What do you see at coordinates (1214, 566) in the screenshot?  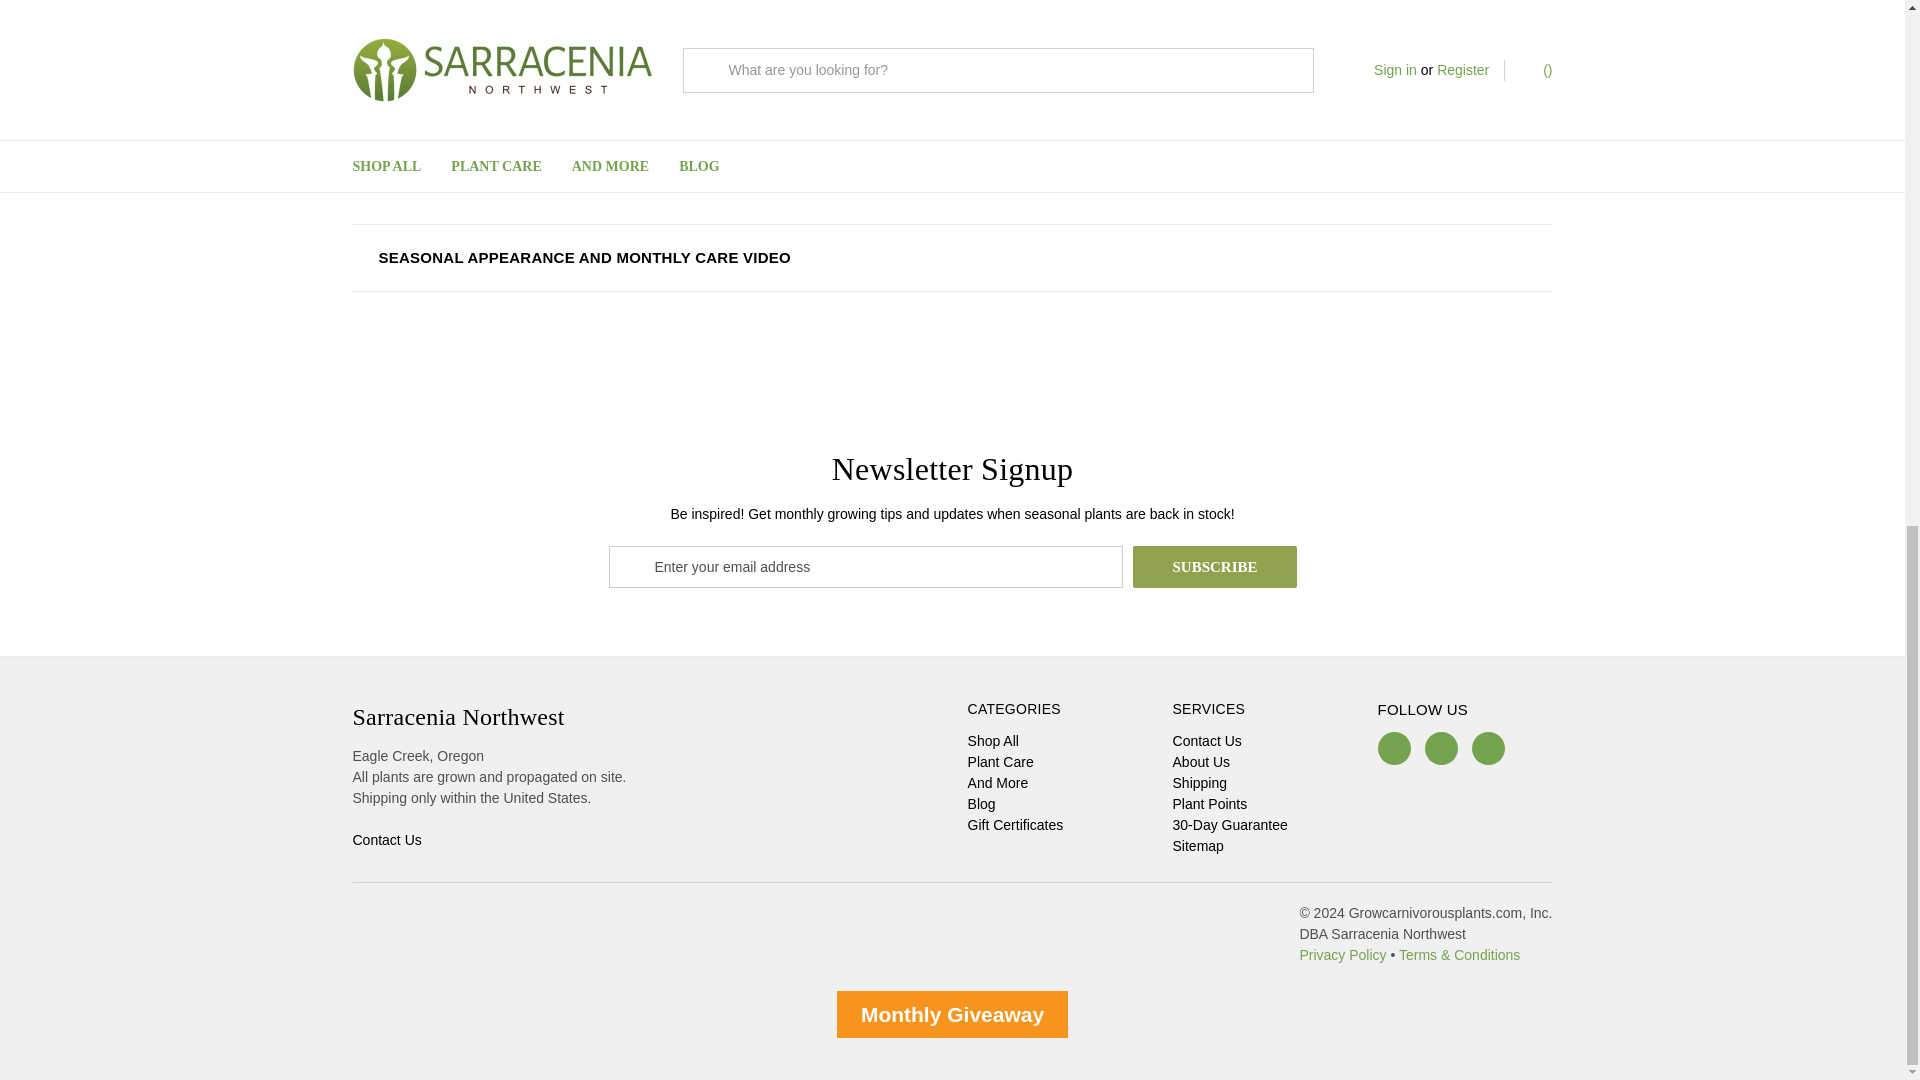 I see `Subscribe` at bounding box center [1214, 566].